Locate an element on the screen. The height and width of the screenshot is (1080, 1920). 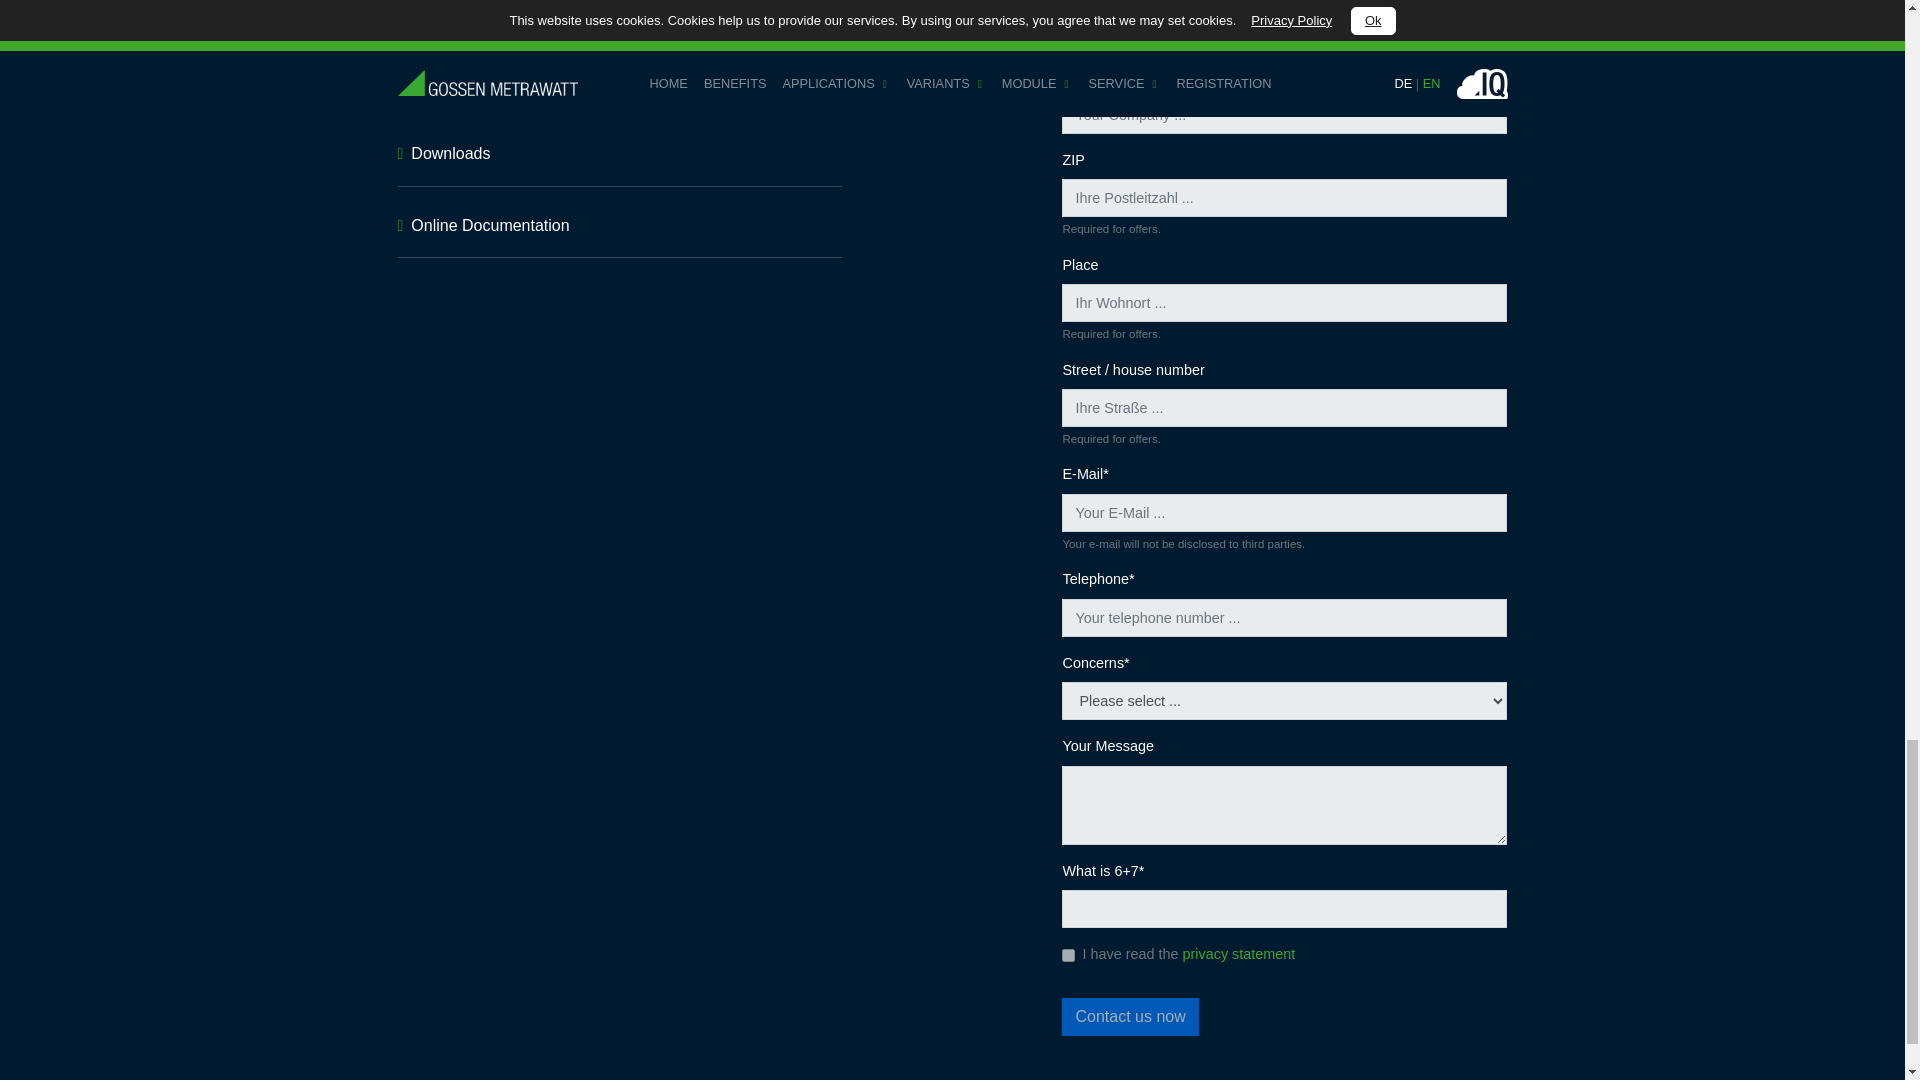
Online Documentation is located at coordinates (489, 226).